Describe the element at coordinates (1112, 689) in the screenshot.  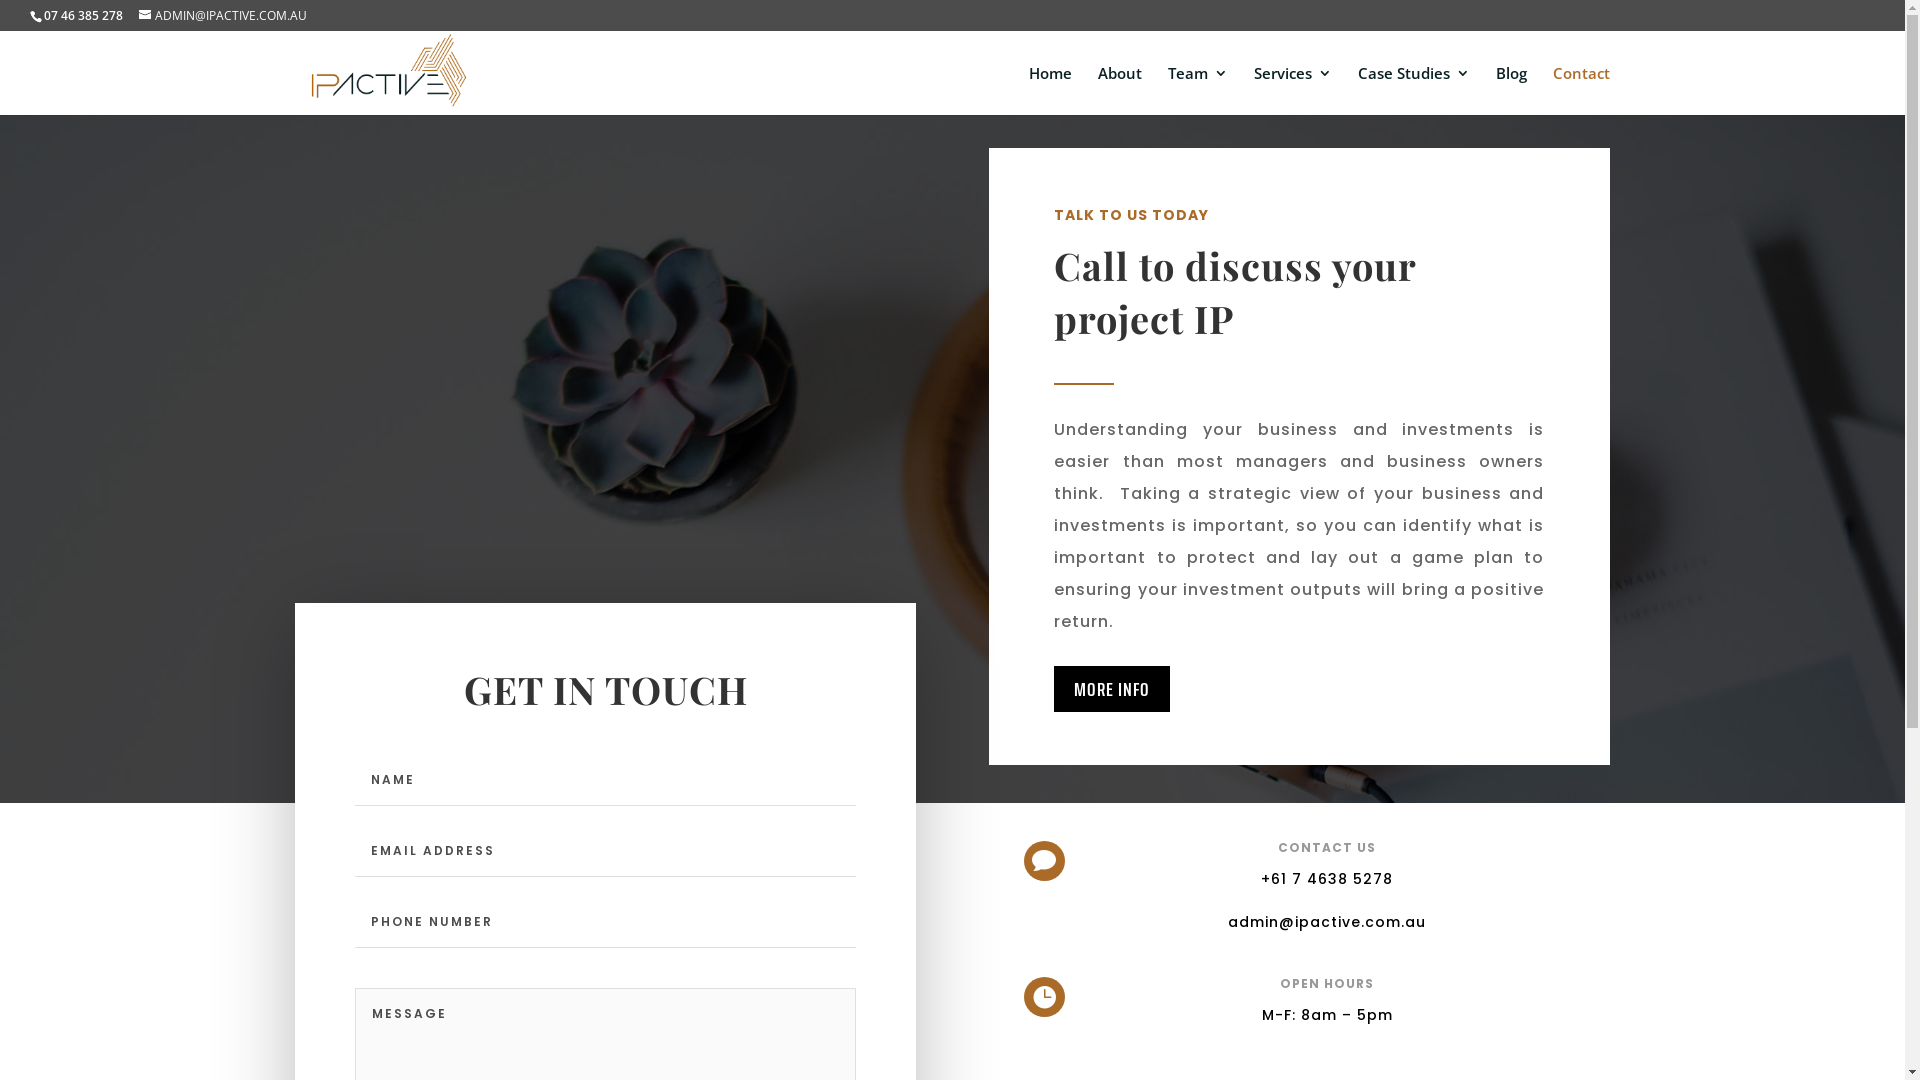
I see `MORE INFO` at that location.